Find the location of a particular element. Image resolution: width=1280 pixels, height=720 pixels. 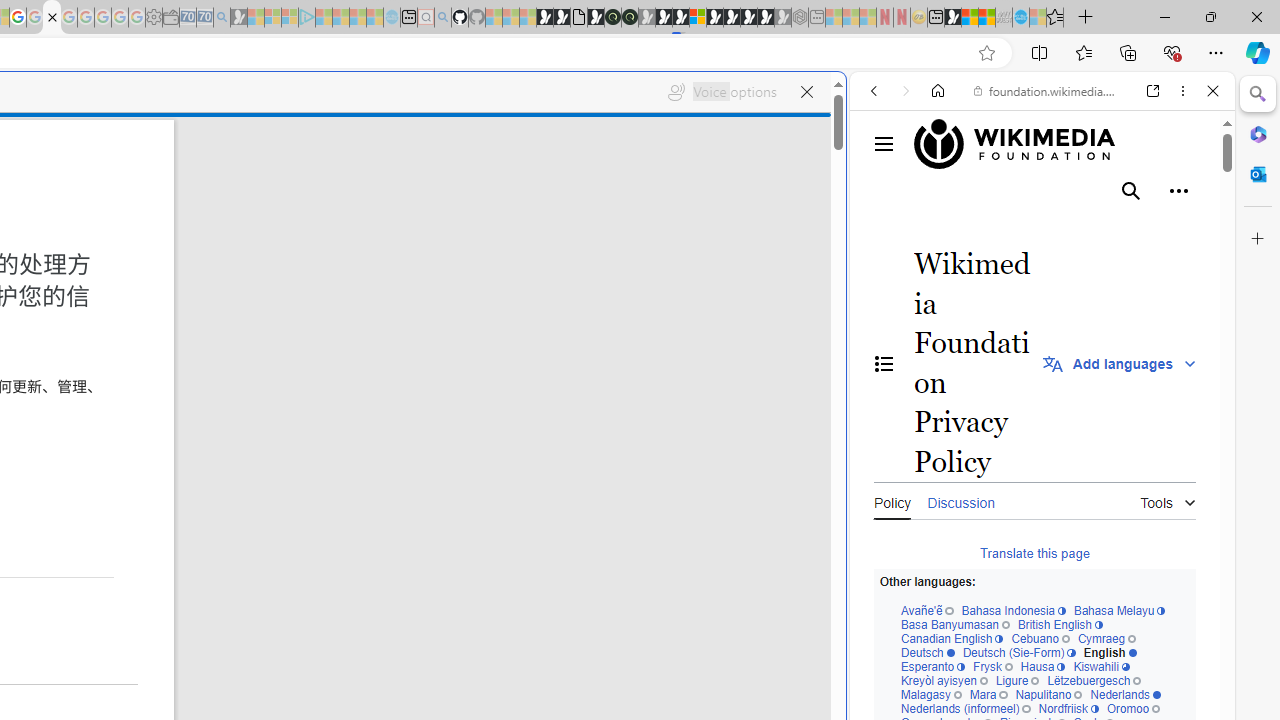

Search Filter, Search Tools is located at coordinates (1093, 228).